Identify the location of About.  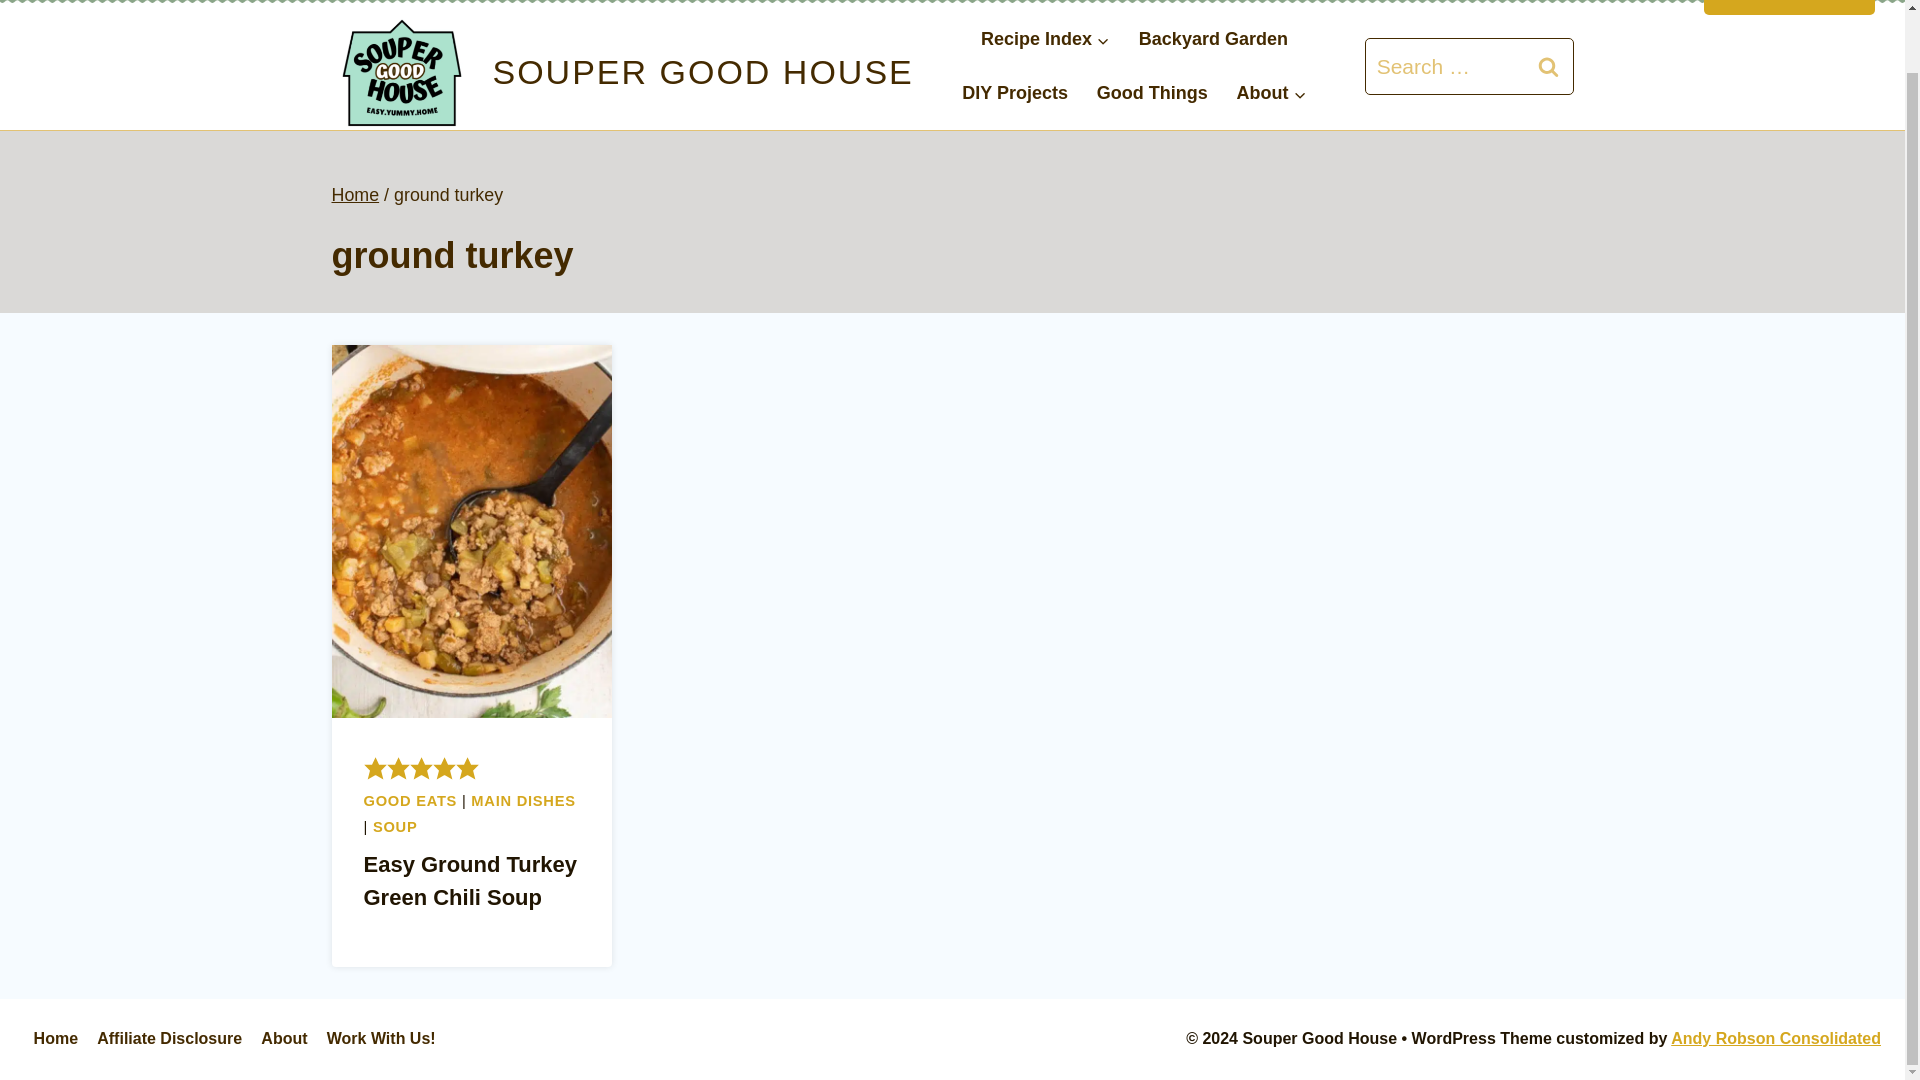
(284, 1038).